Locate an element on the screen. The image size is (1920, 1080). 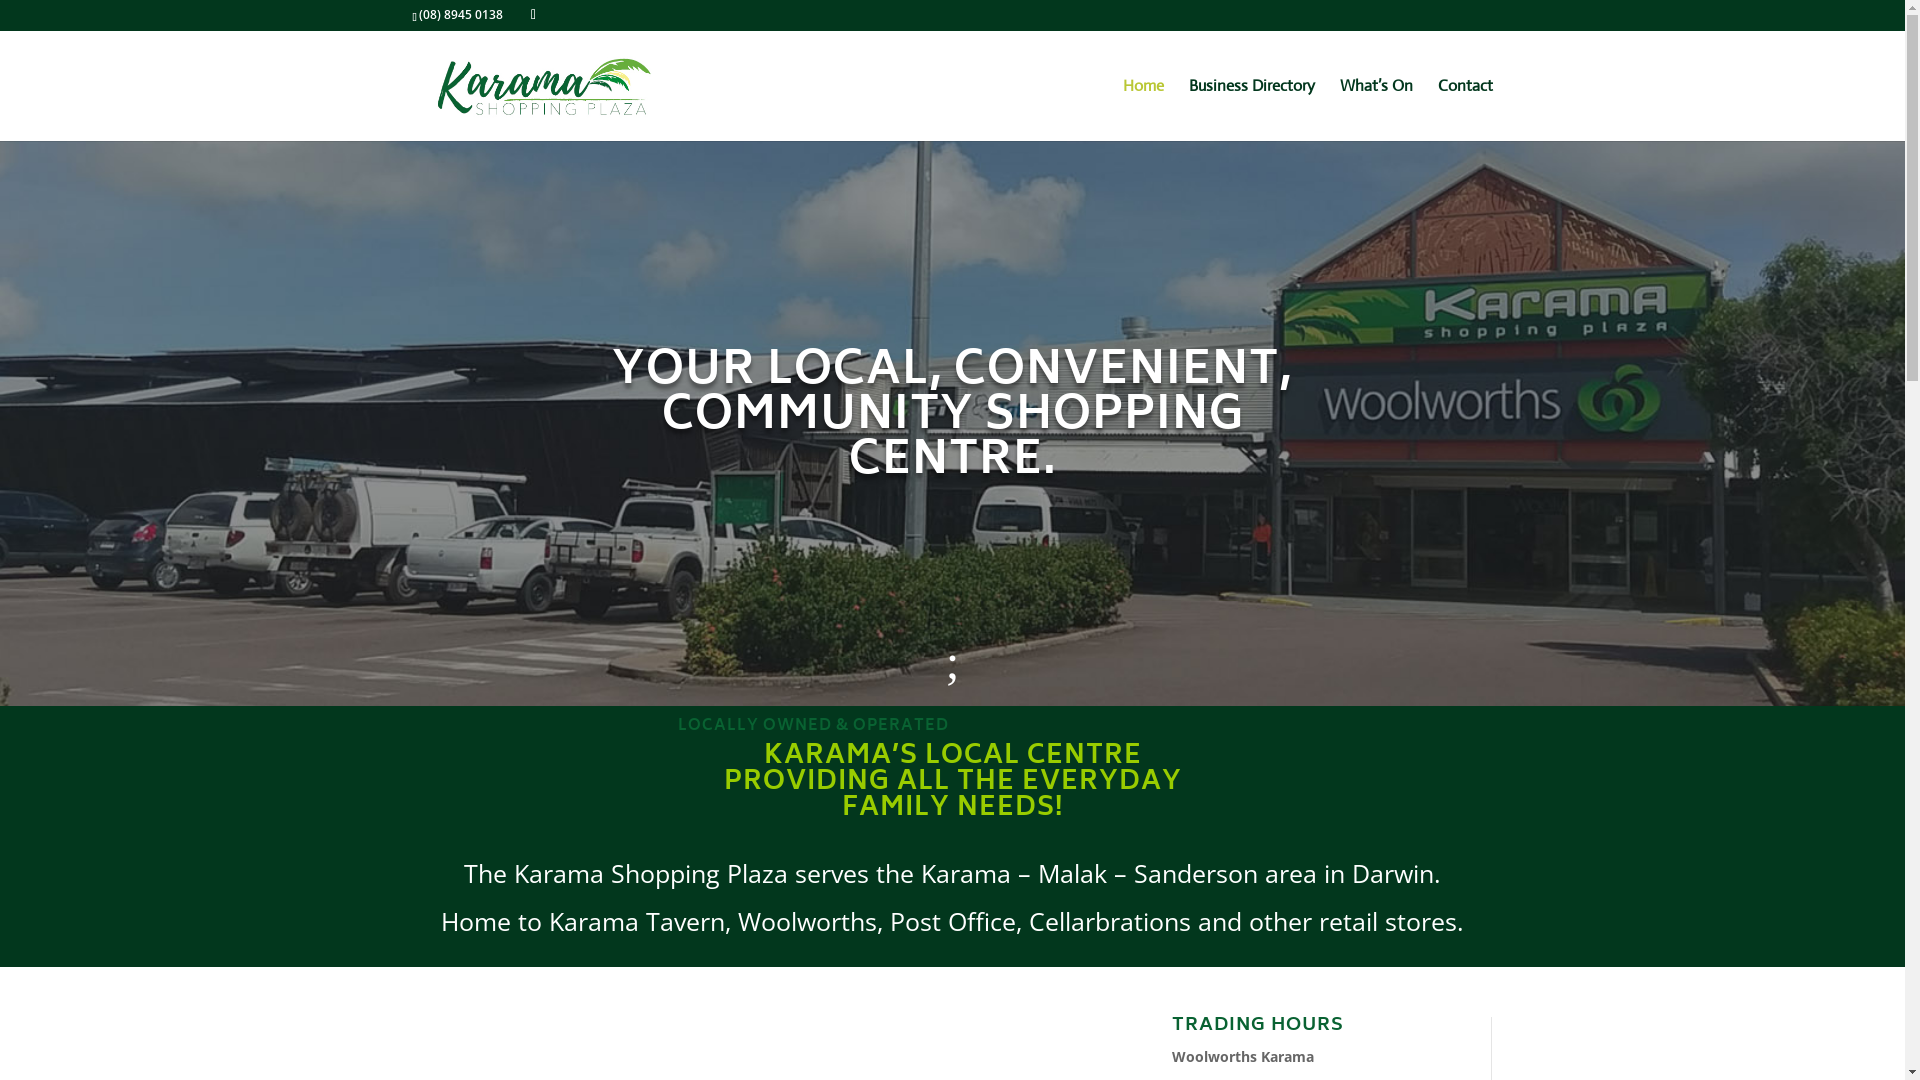
Business Directory is located at coordinates (1251, 110).